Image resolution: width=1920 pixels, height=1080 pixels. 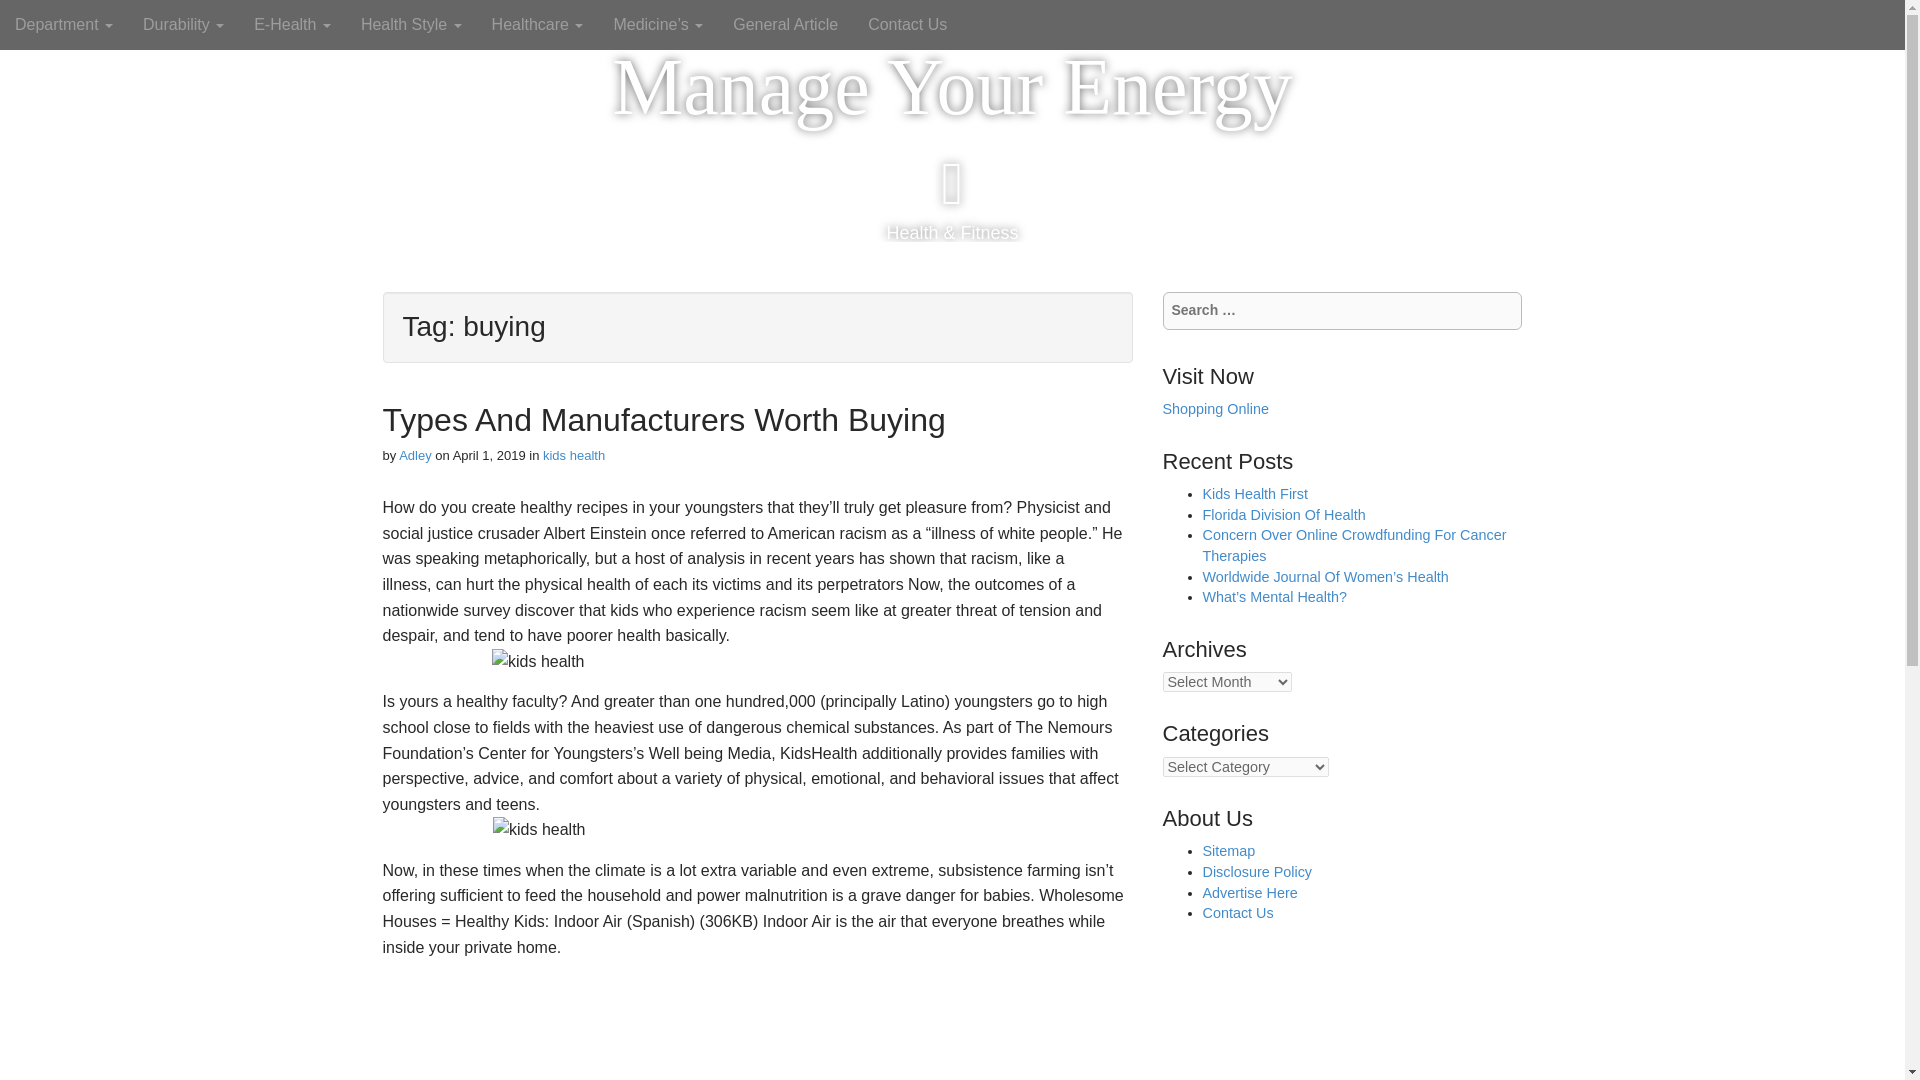 What do you see at coordinates (410, 24) in the screenshot?
I see `Health Style` at bounding box center [410, 24].